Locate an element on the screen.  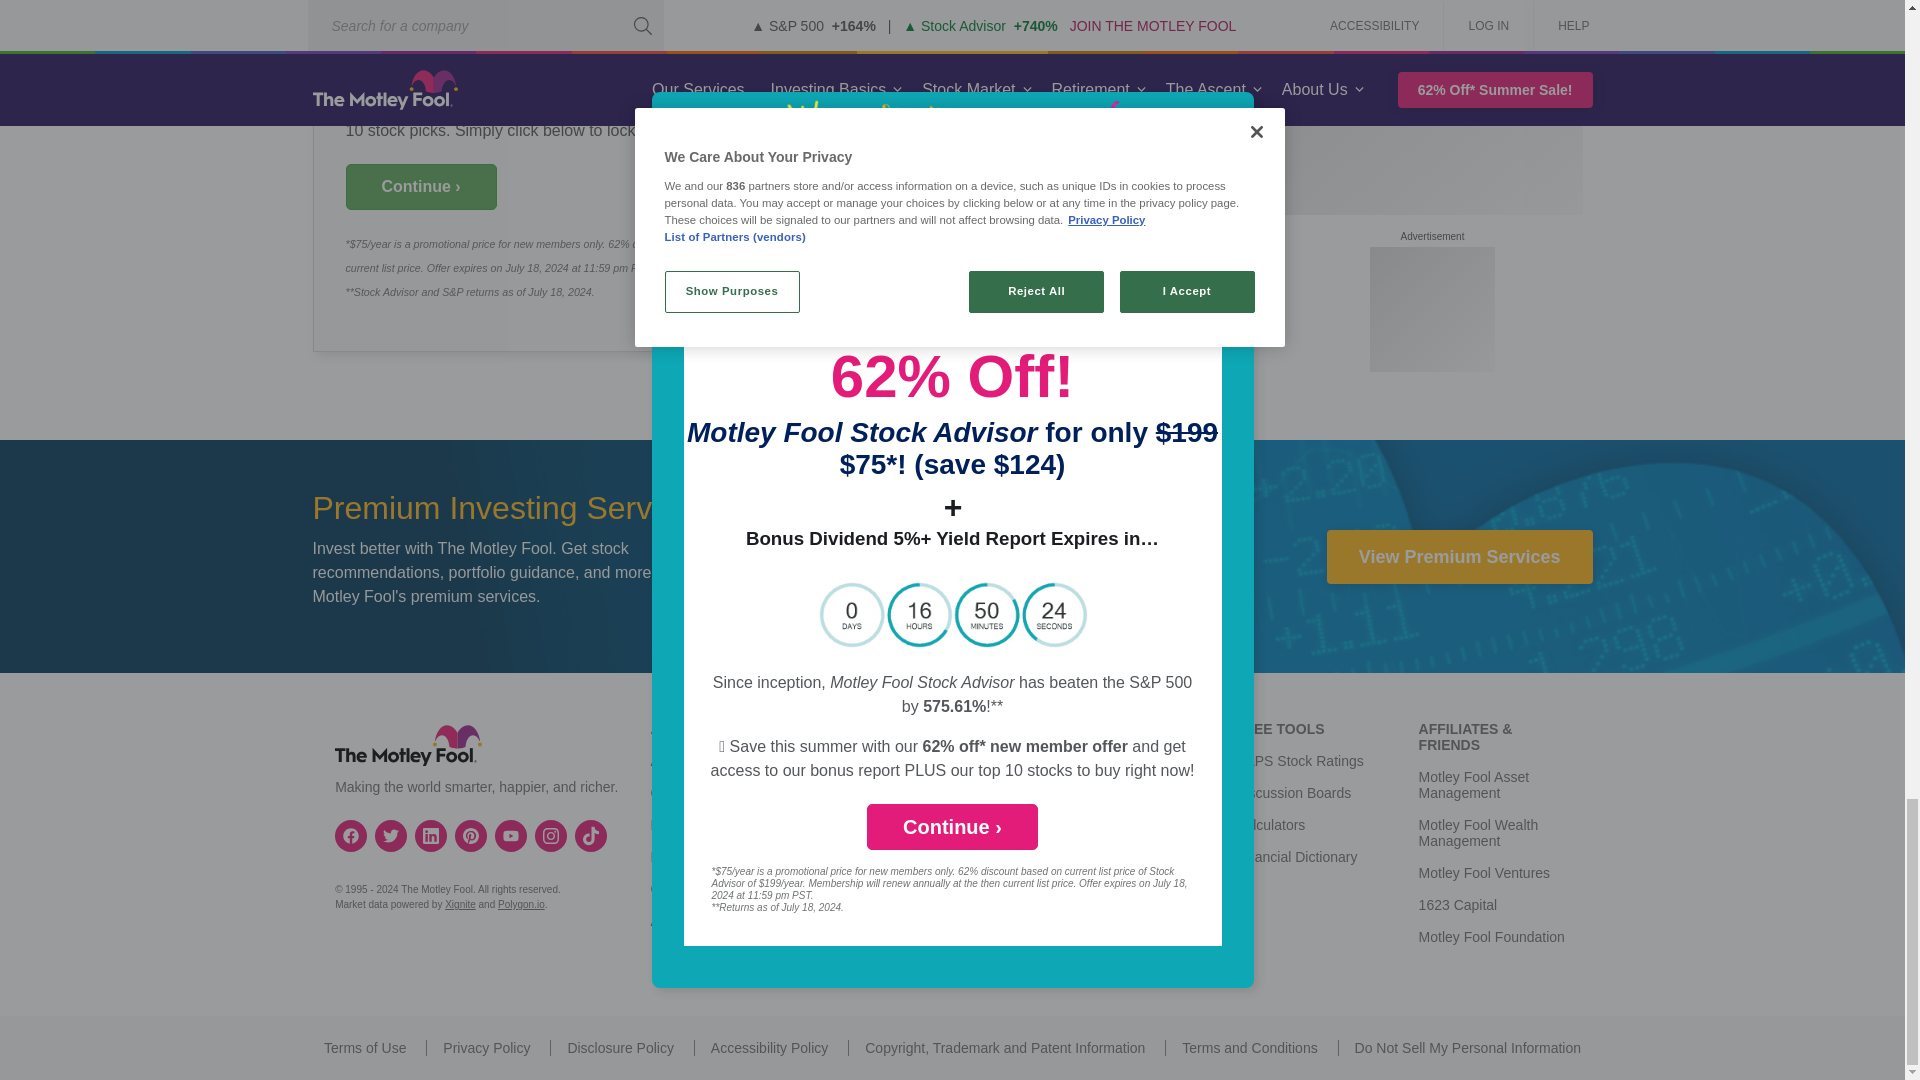
Privacy Policy is located at coordinates (486, 1048).